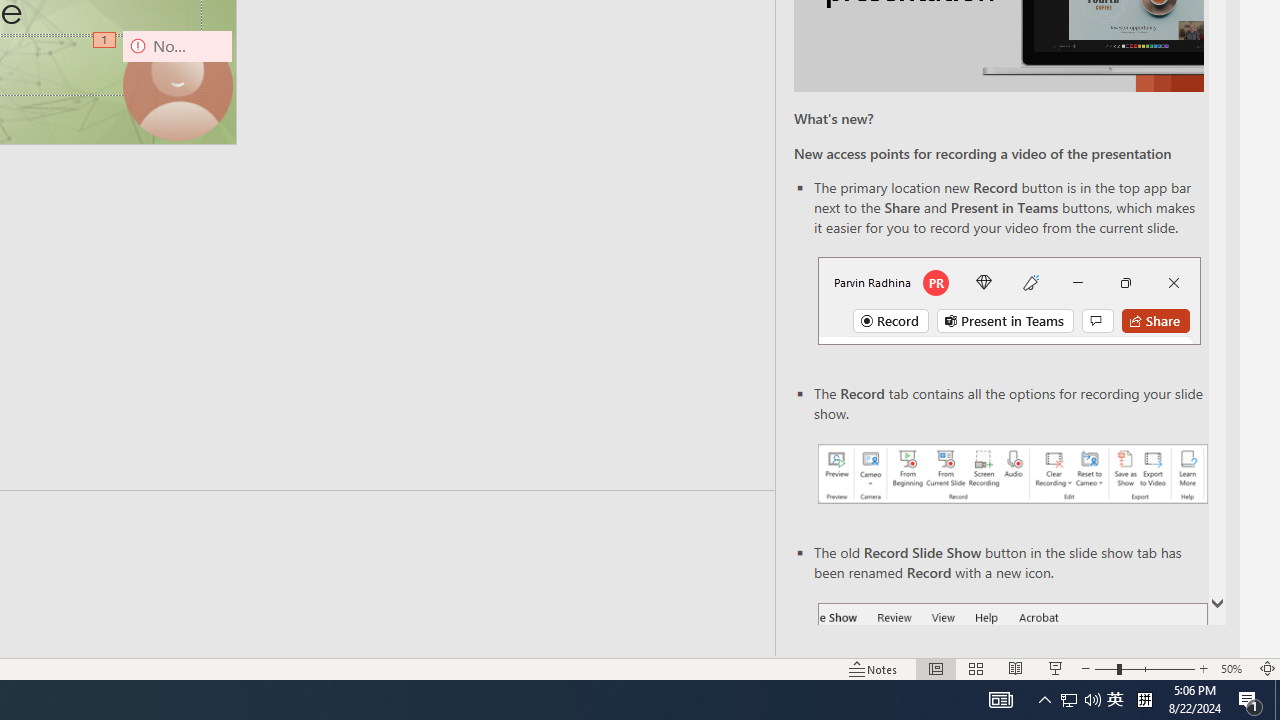  Describe the element at coordinates (1008, 300) in the screenshot. I see `Record button in top bar` at that location.